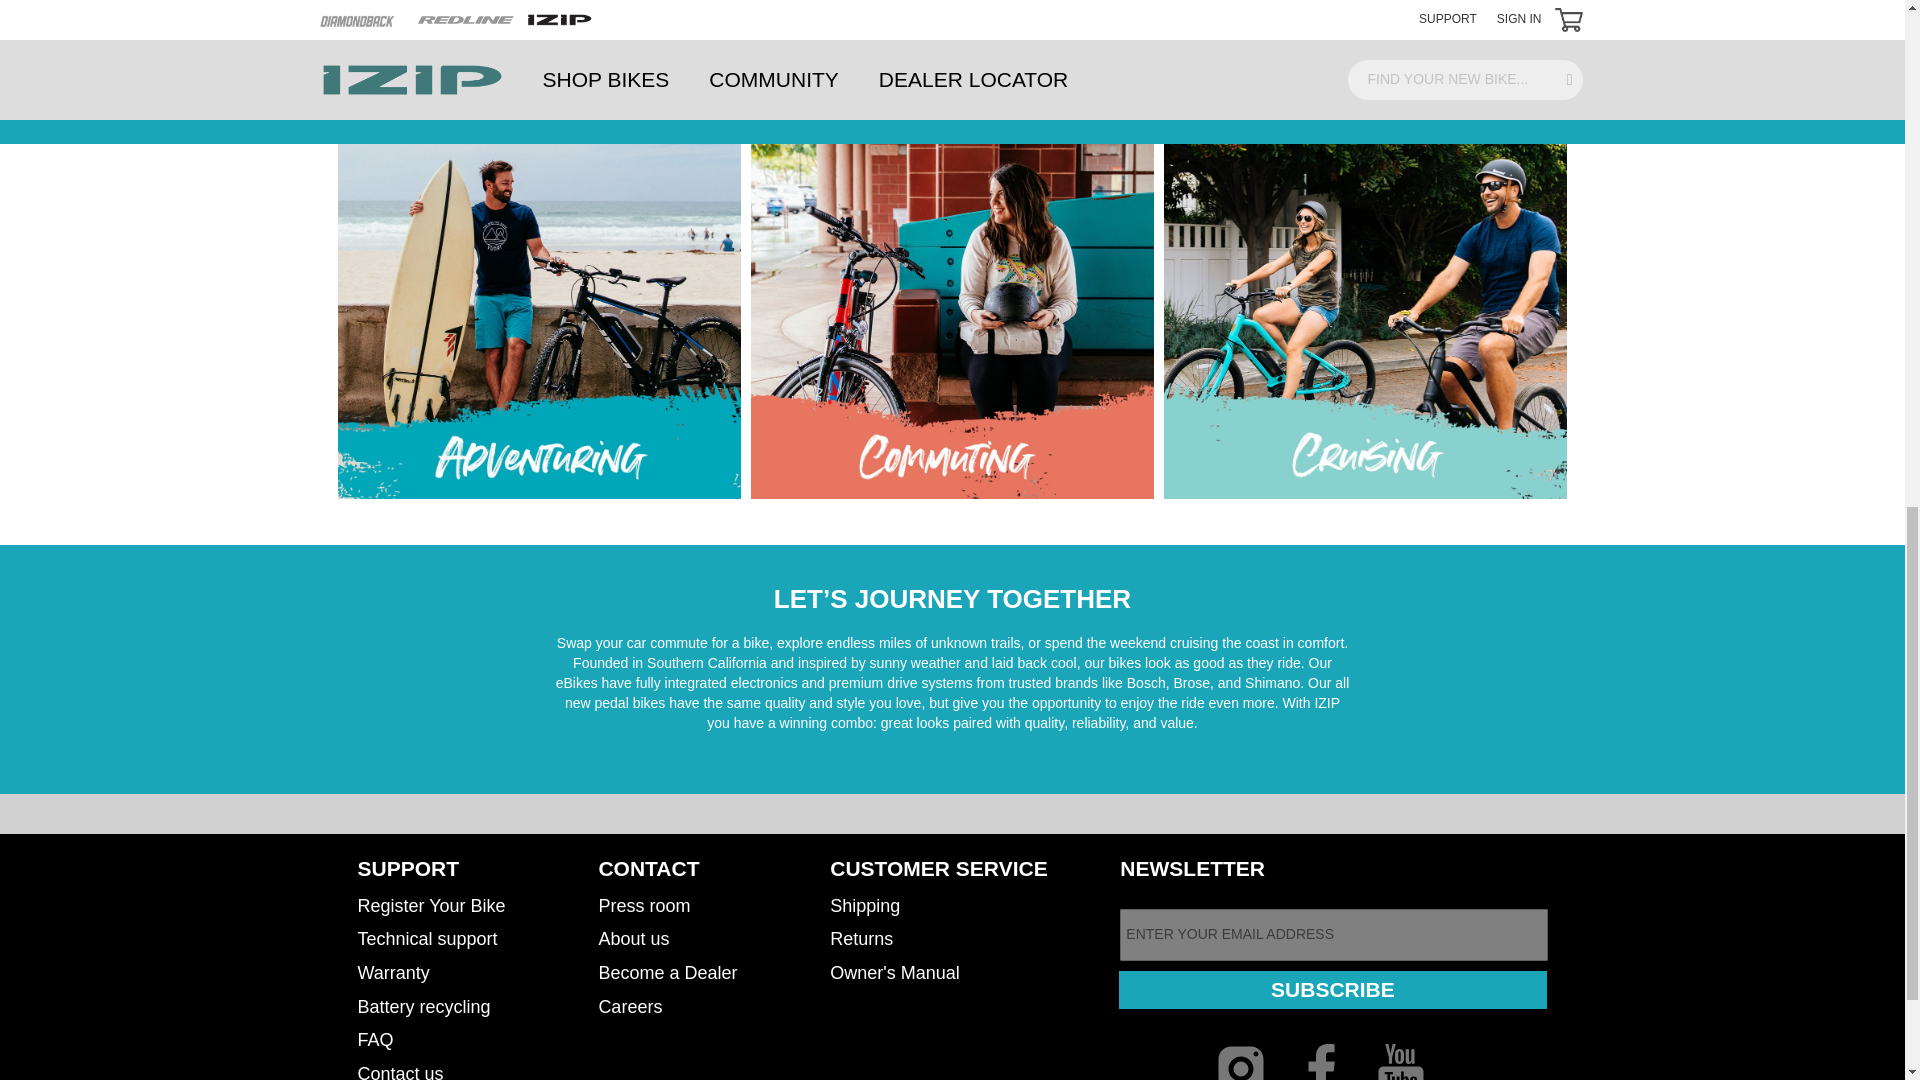 This screenshot has height=1080, width=1920. I want to click on About us, so click(632, 939).